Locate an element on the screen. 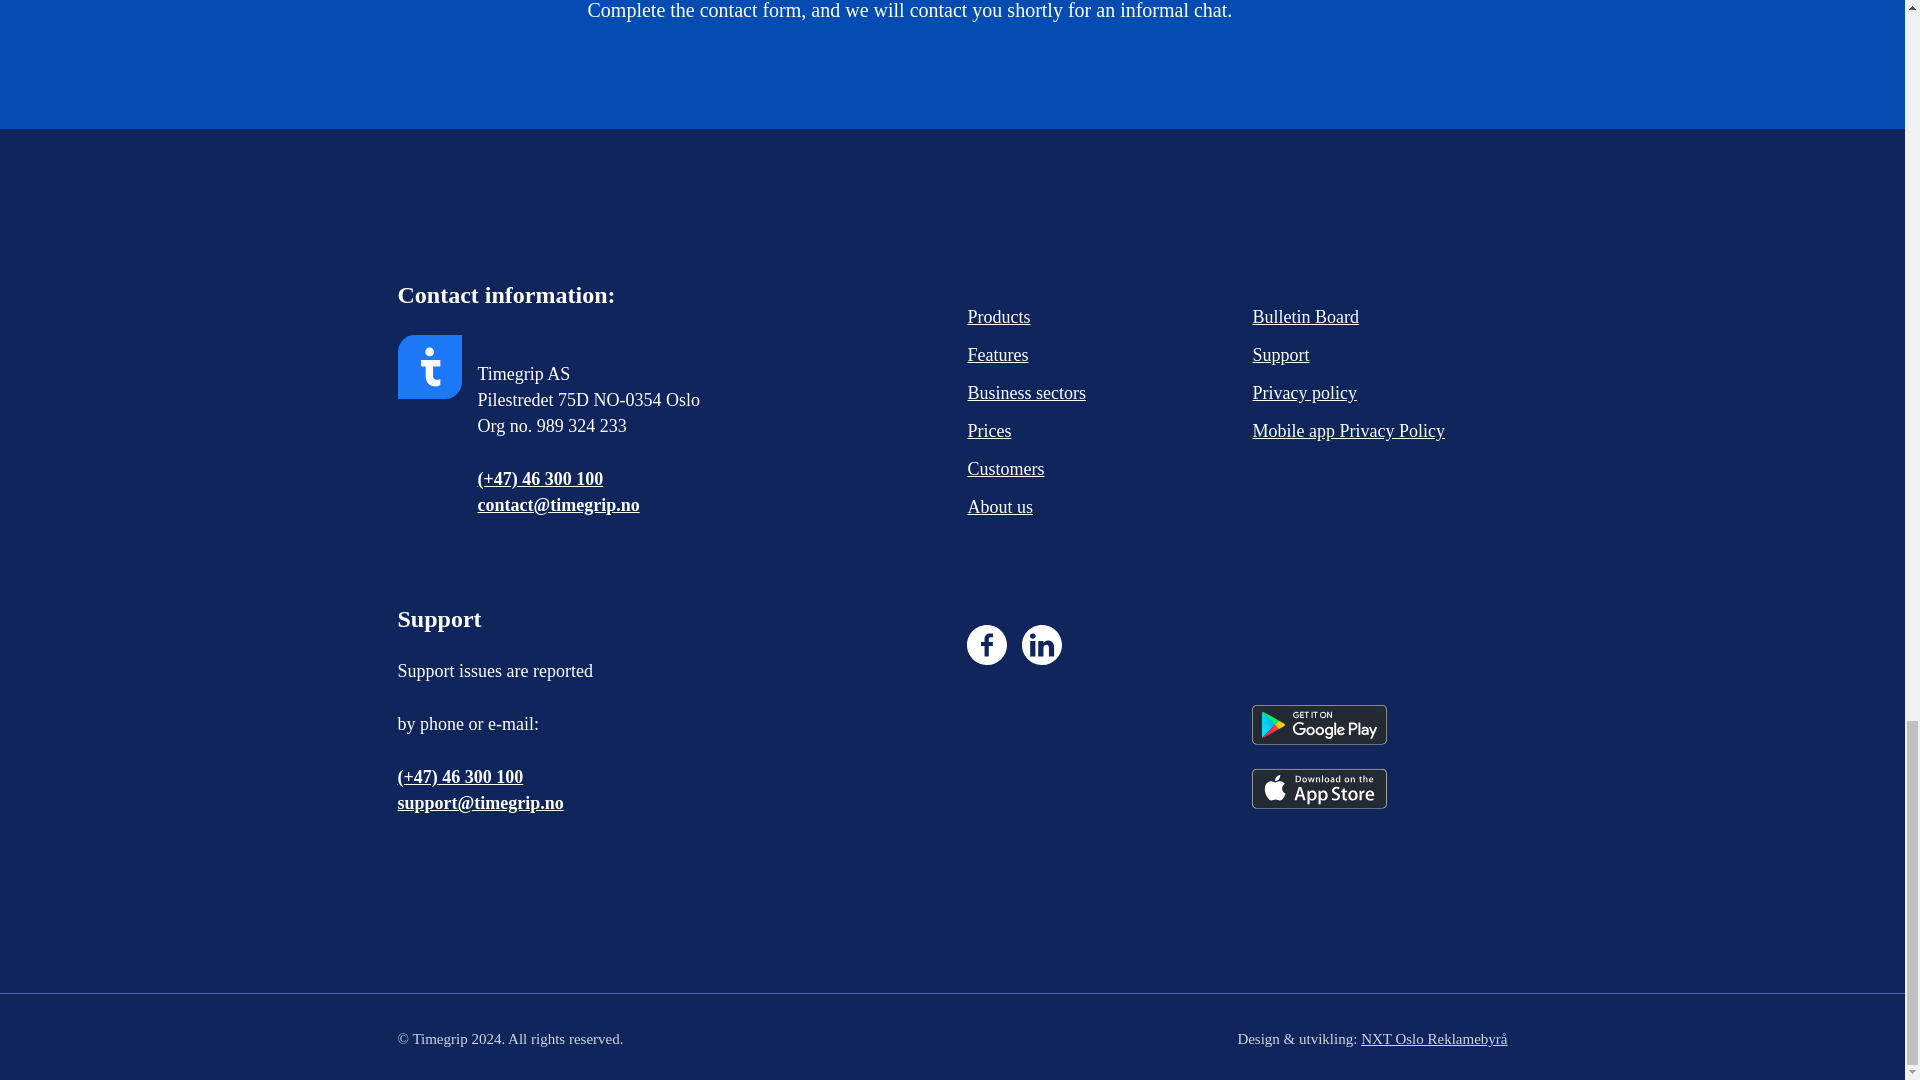 This screenshot has width=1920, height=1080. Prices is located at coordinates (1047, 431).